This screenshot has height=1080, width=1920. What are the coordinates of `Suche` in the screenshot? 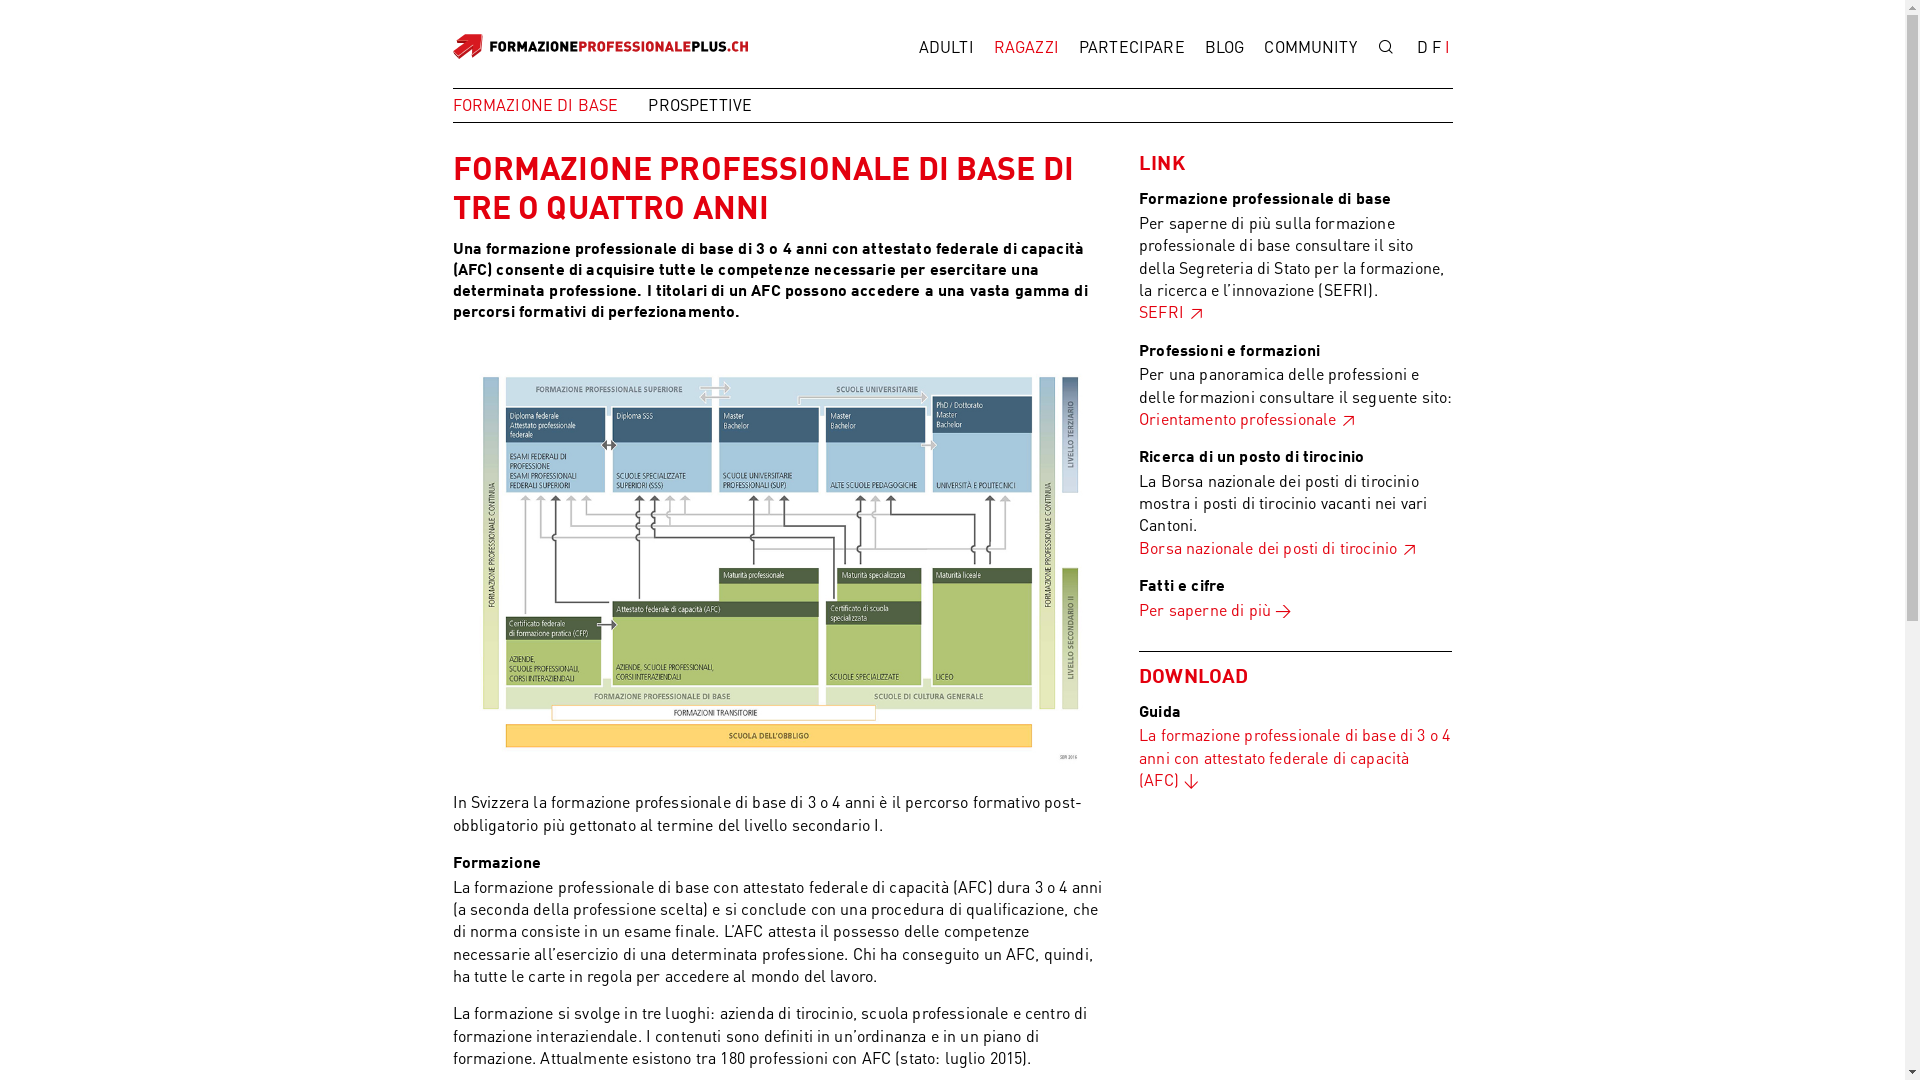 It's located at (1386, 47).